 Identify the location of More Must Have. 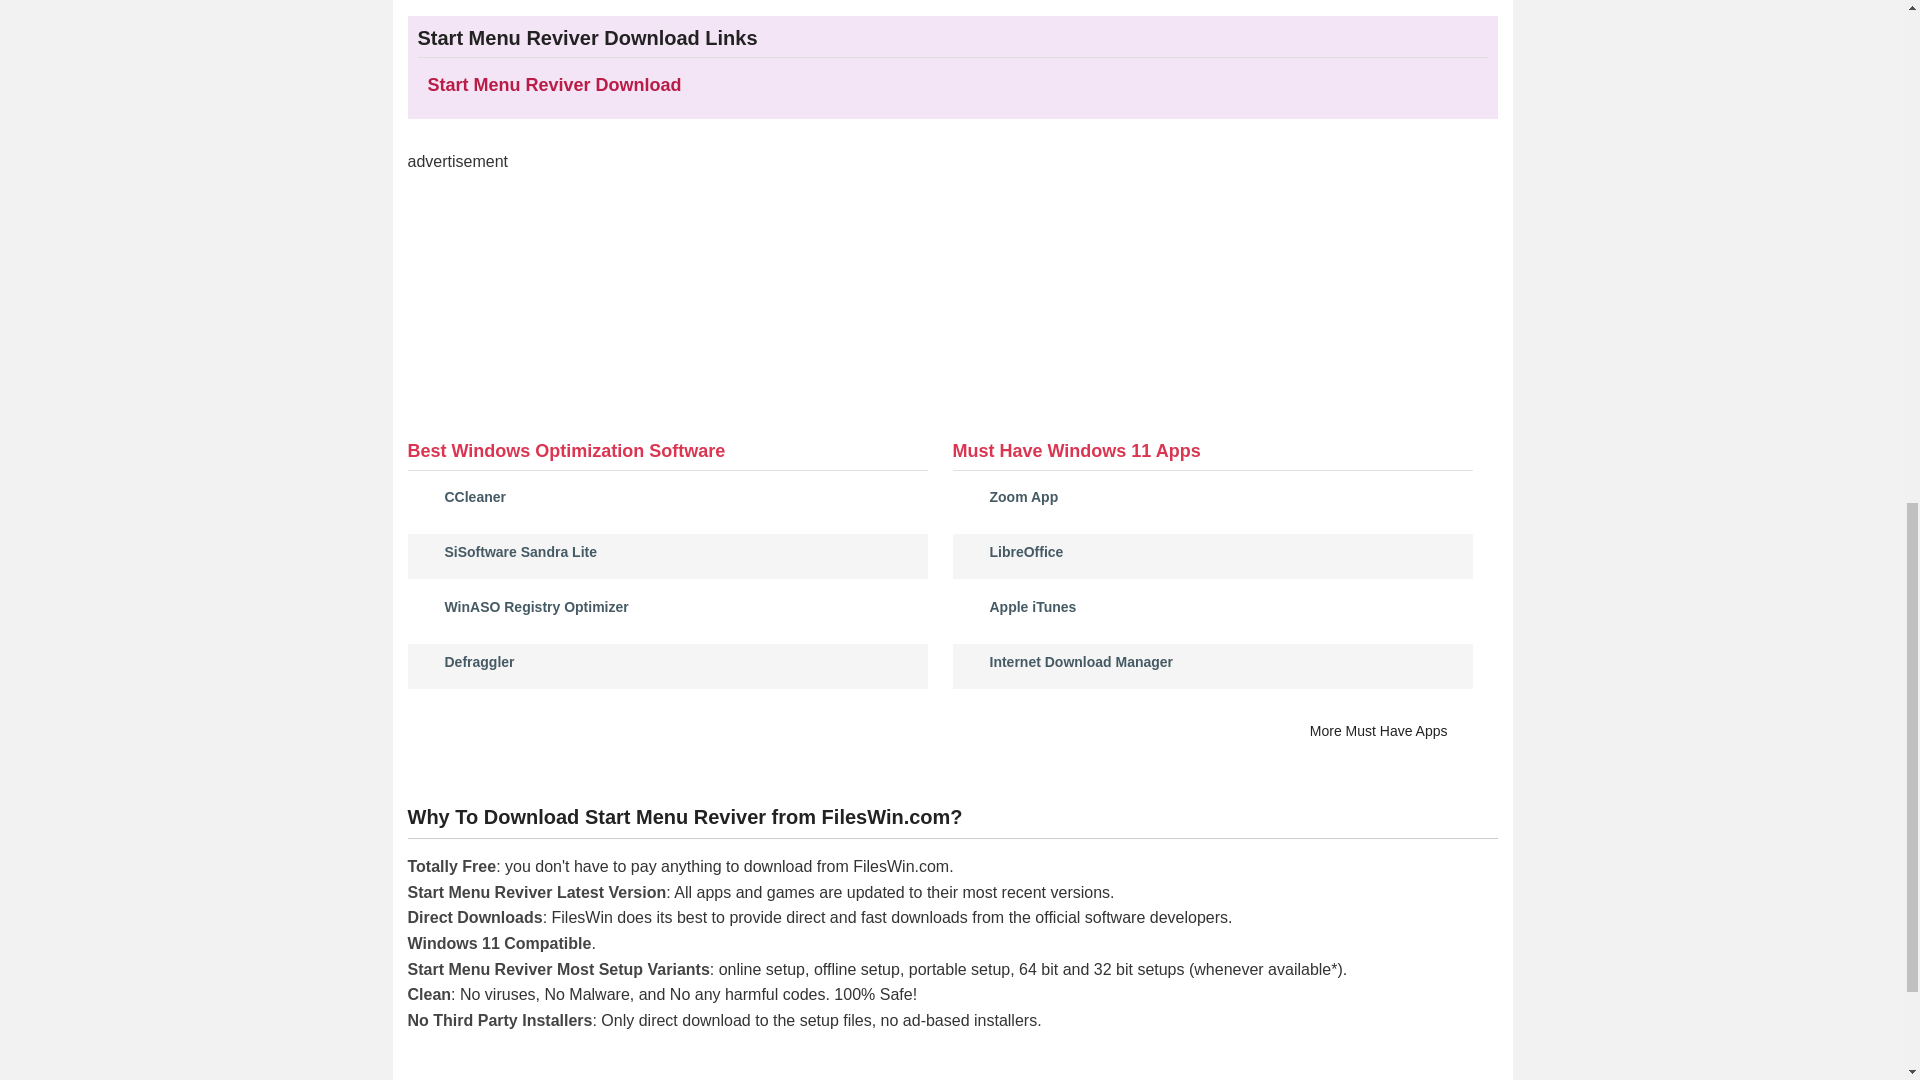
(1390, 732).